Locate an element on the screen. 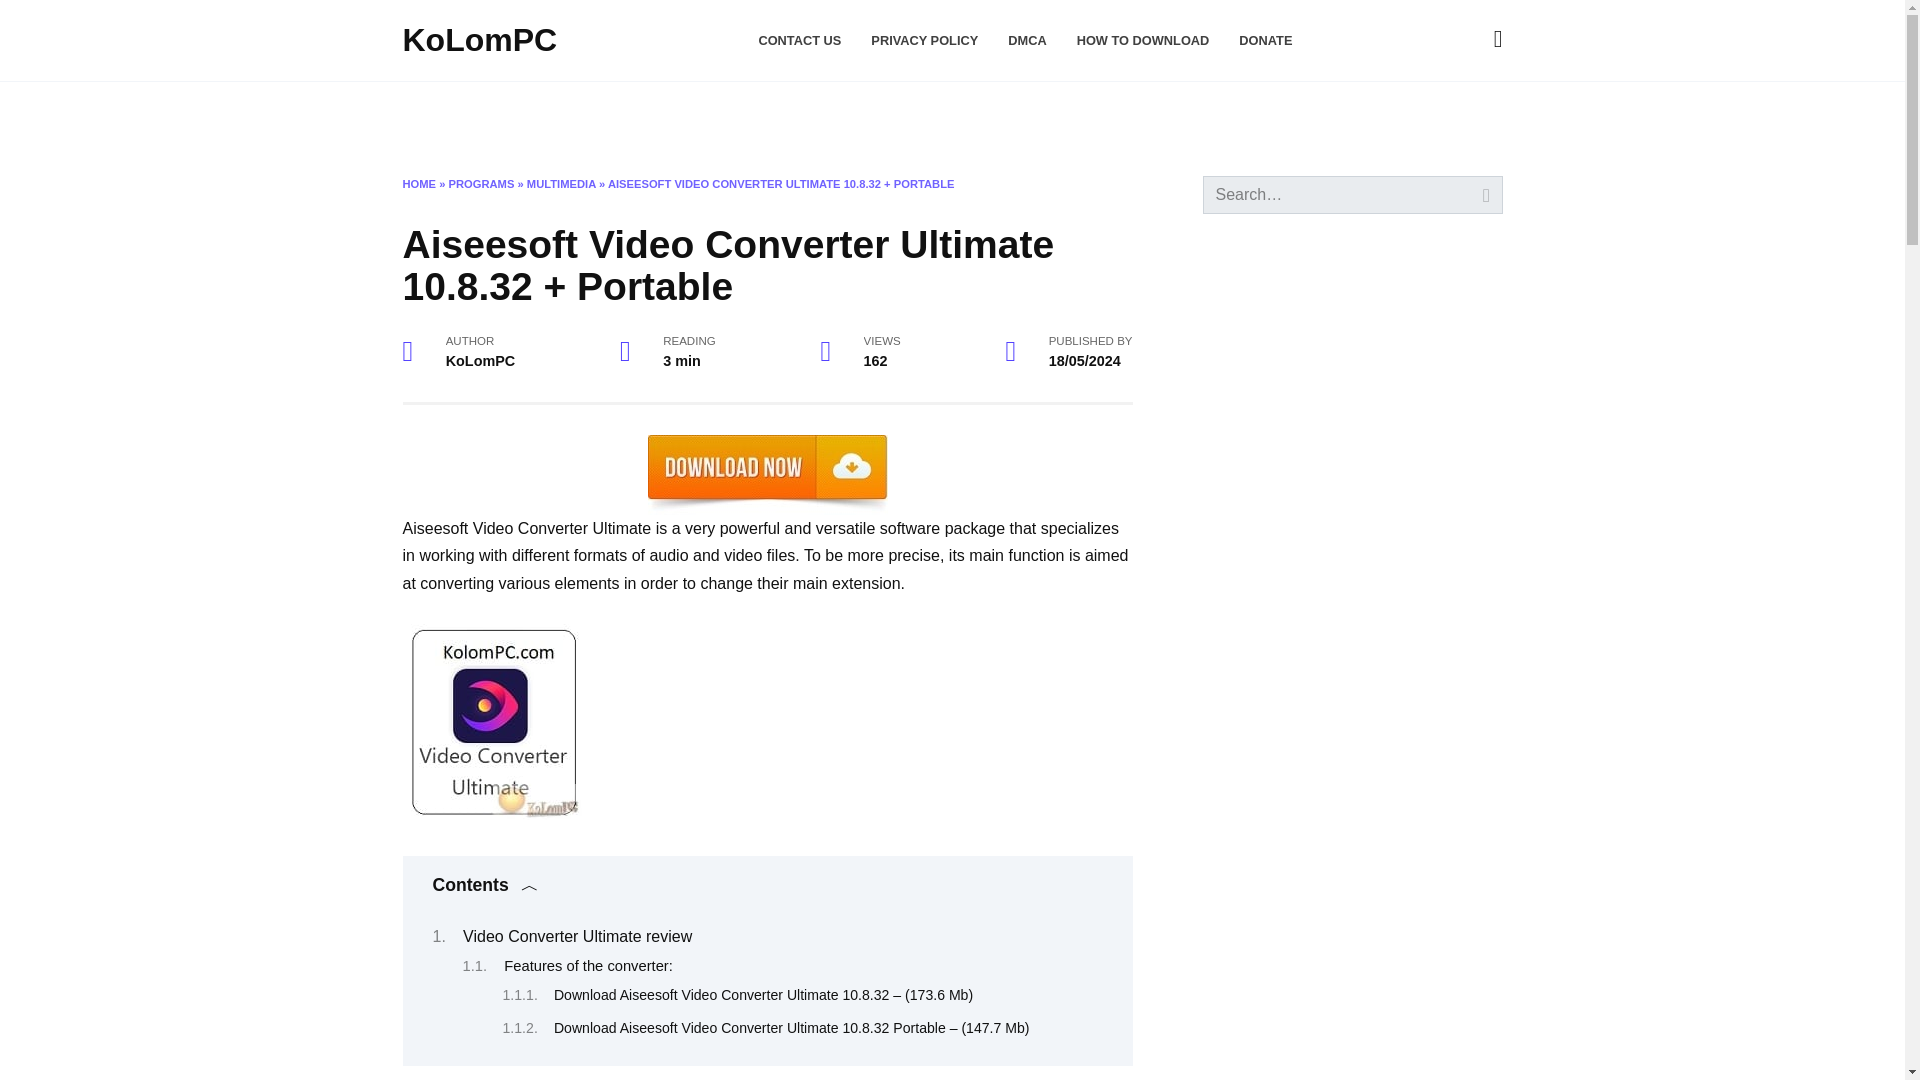 The height and width of the screenshot is (1080, 1920). PRIVACY POLICY is located at coordinates (924, 40).